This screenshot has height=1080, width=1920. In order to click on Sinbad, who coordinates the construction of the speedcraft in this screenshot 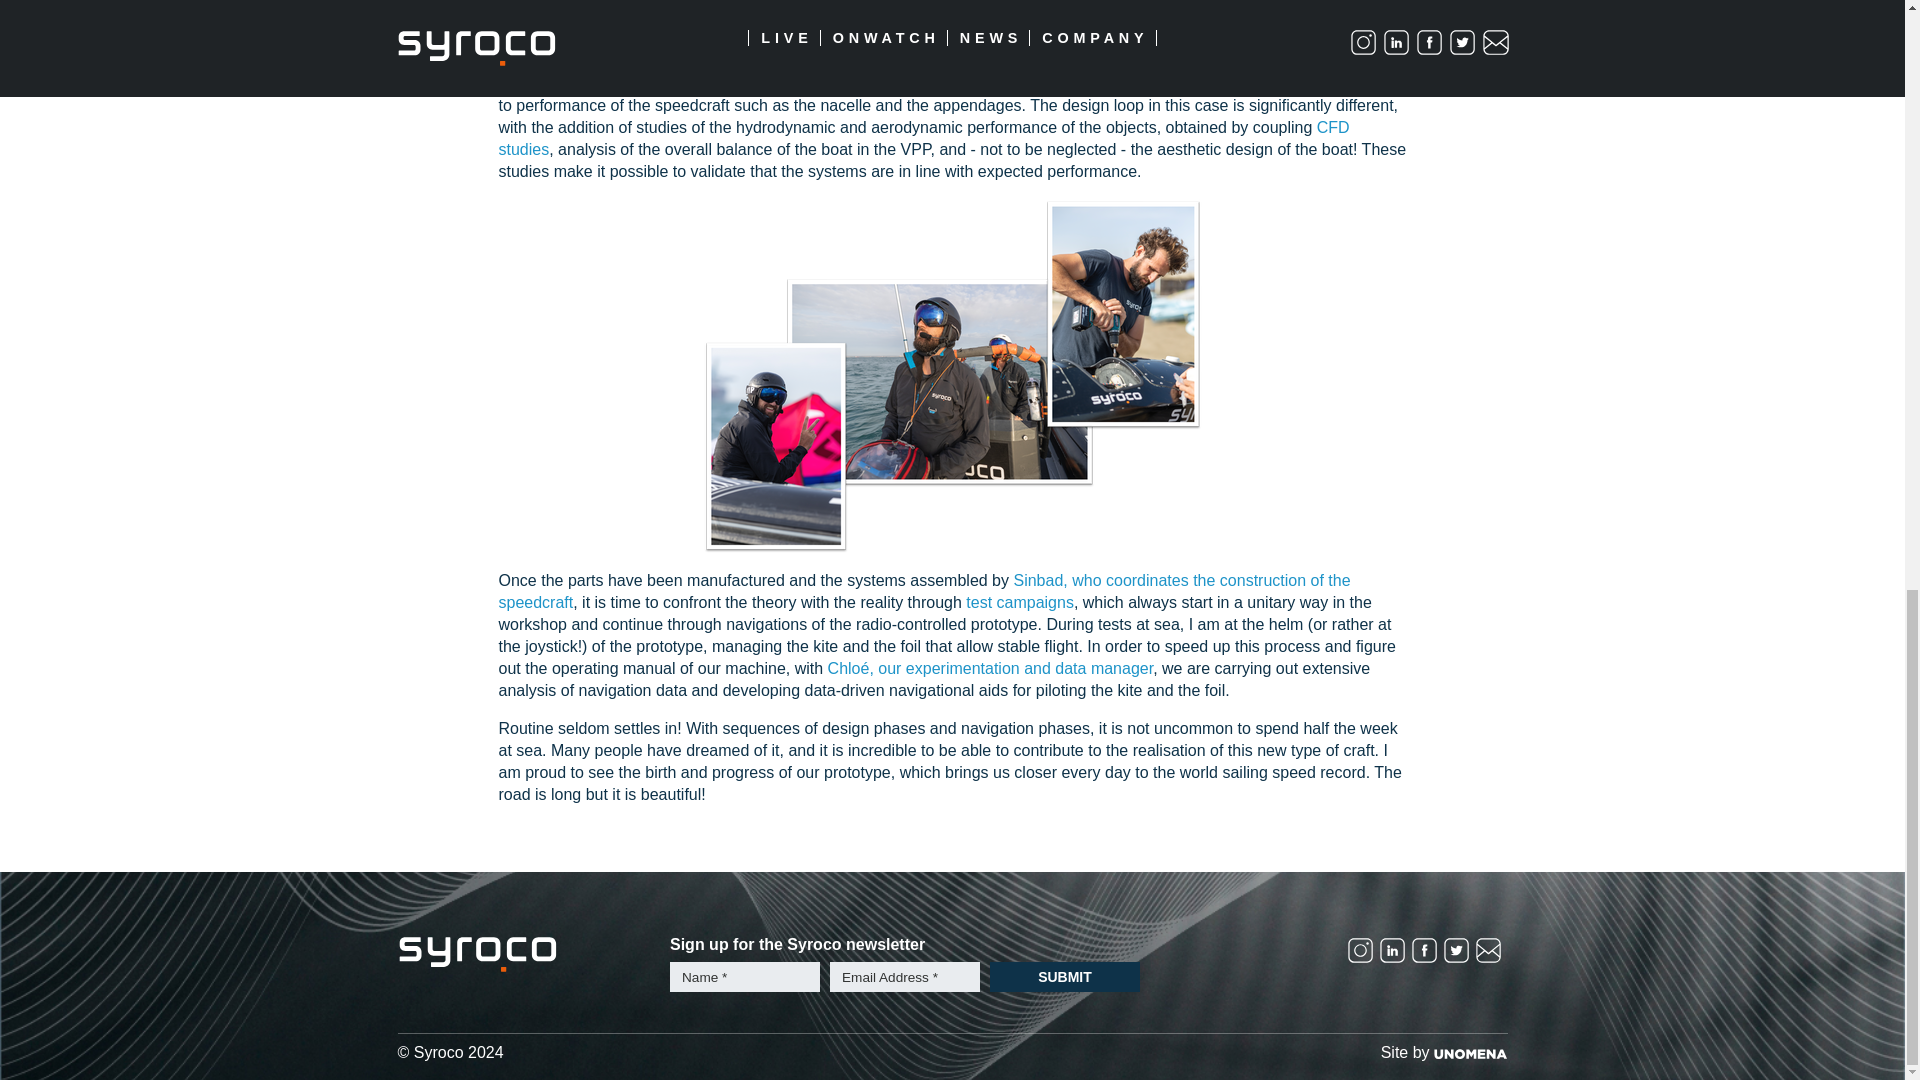, I will do `click(923, 592)`.